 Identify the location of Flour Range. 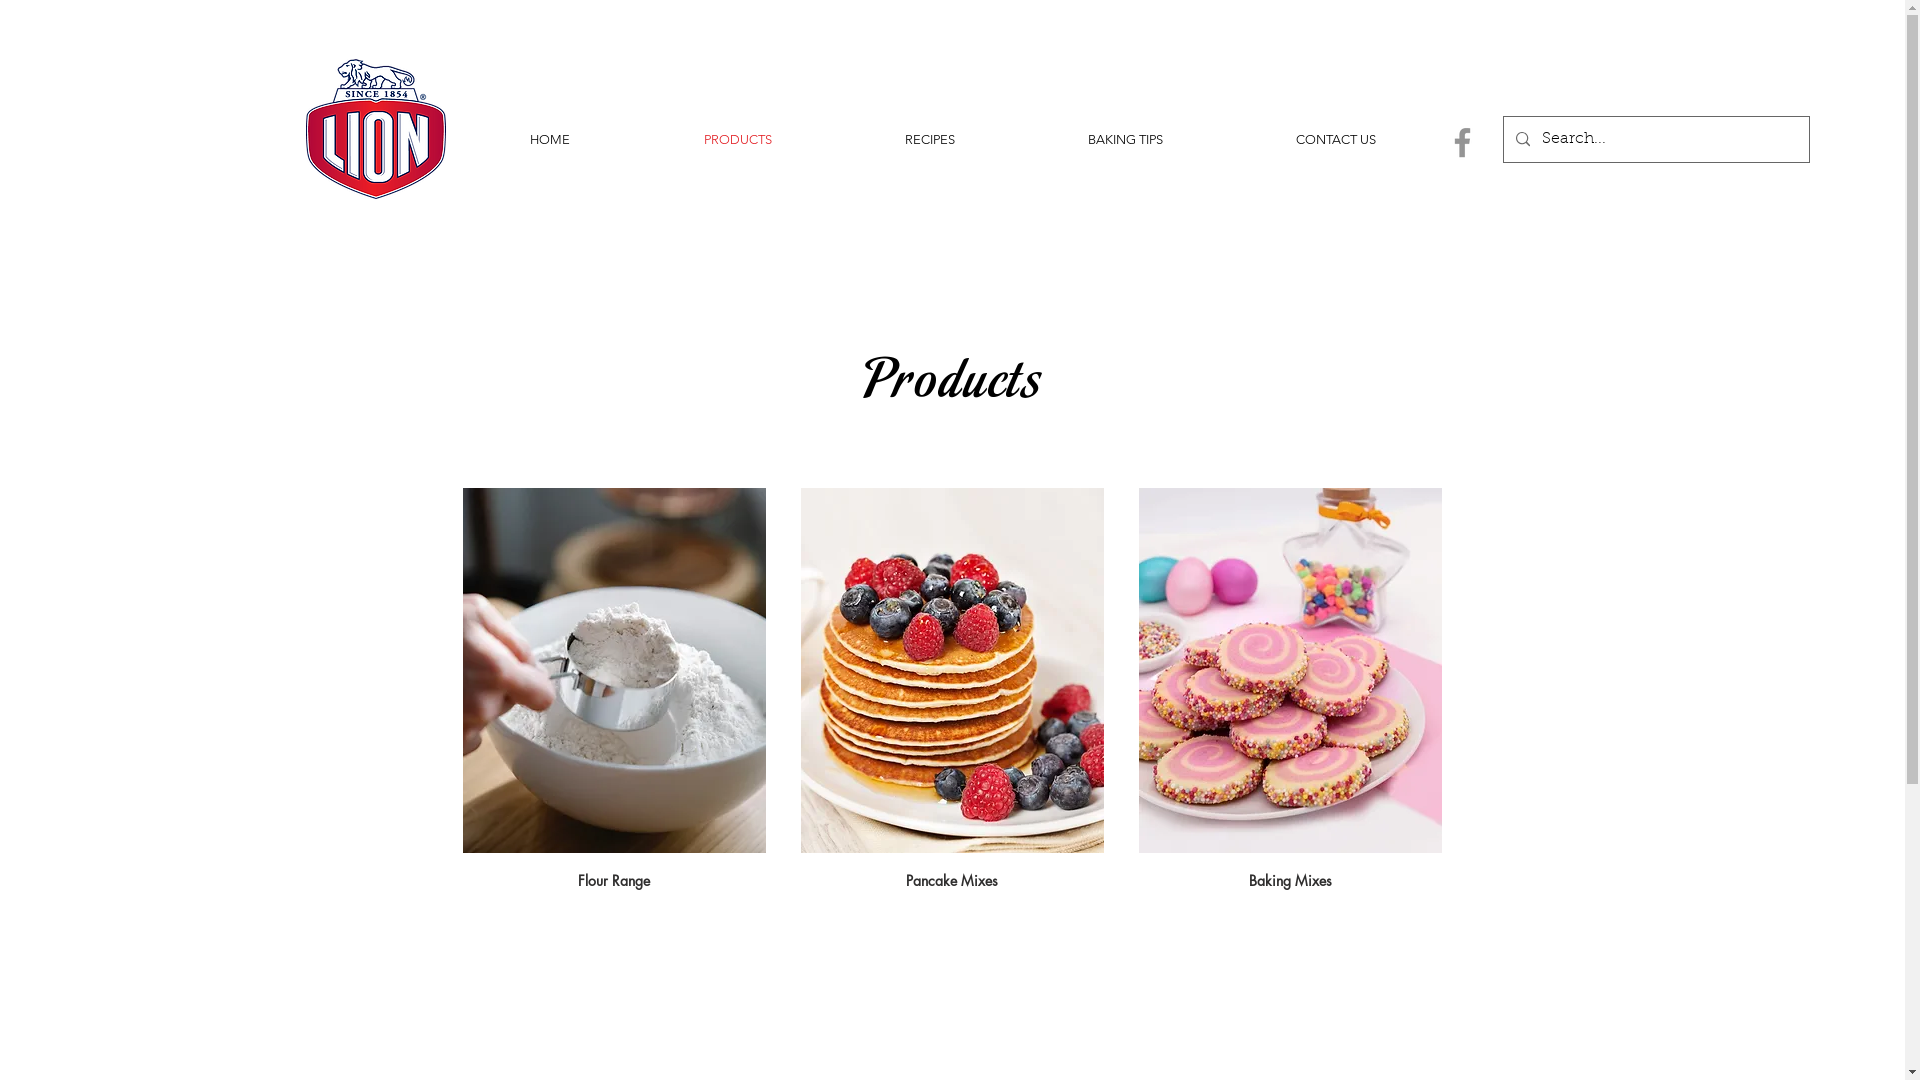
(614, 696).